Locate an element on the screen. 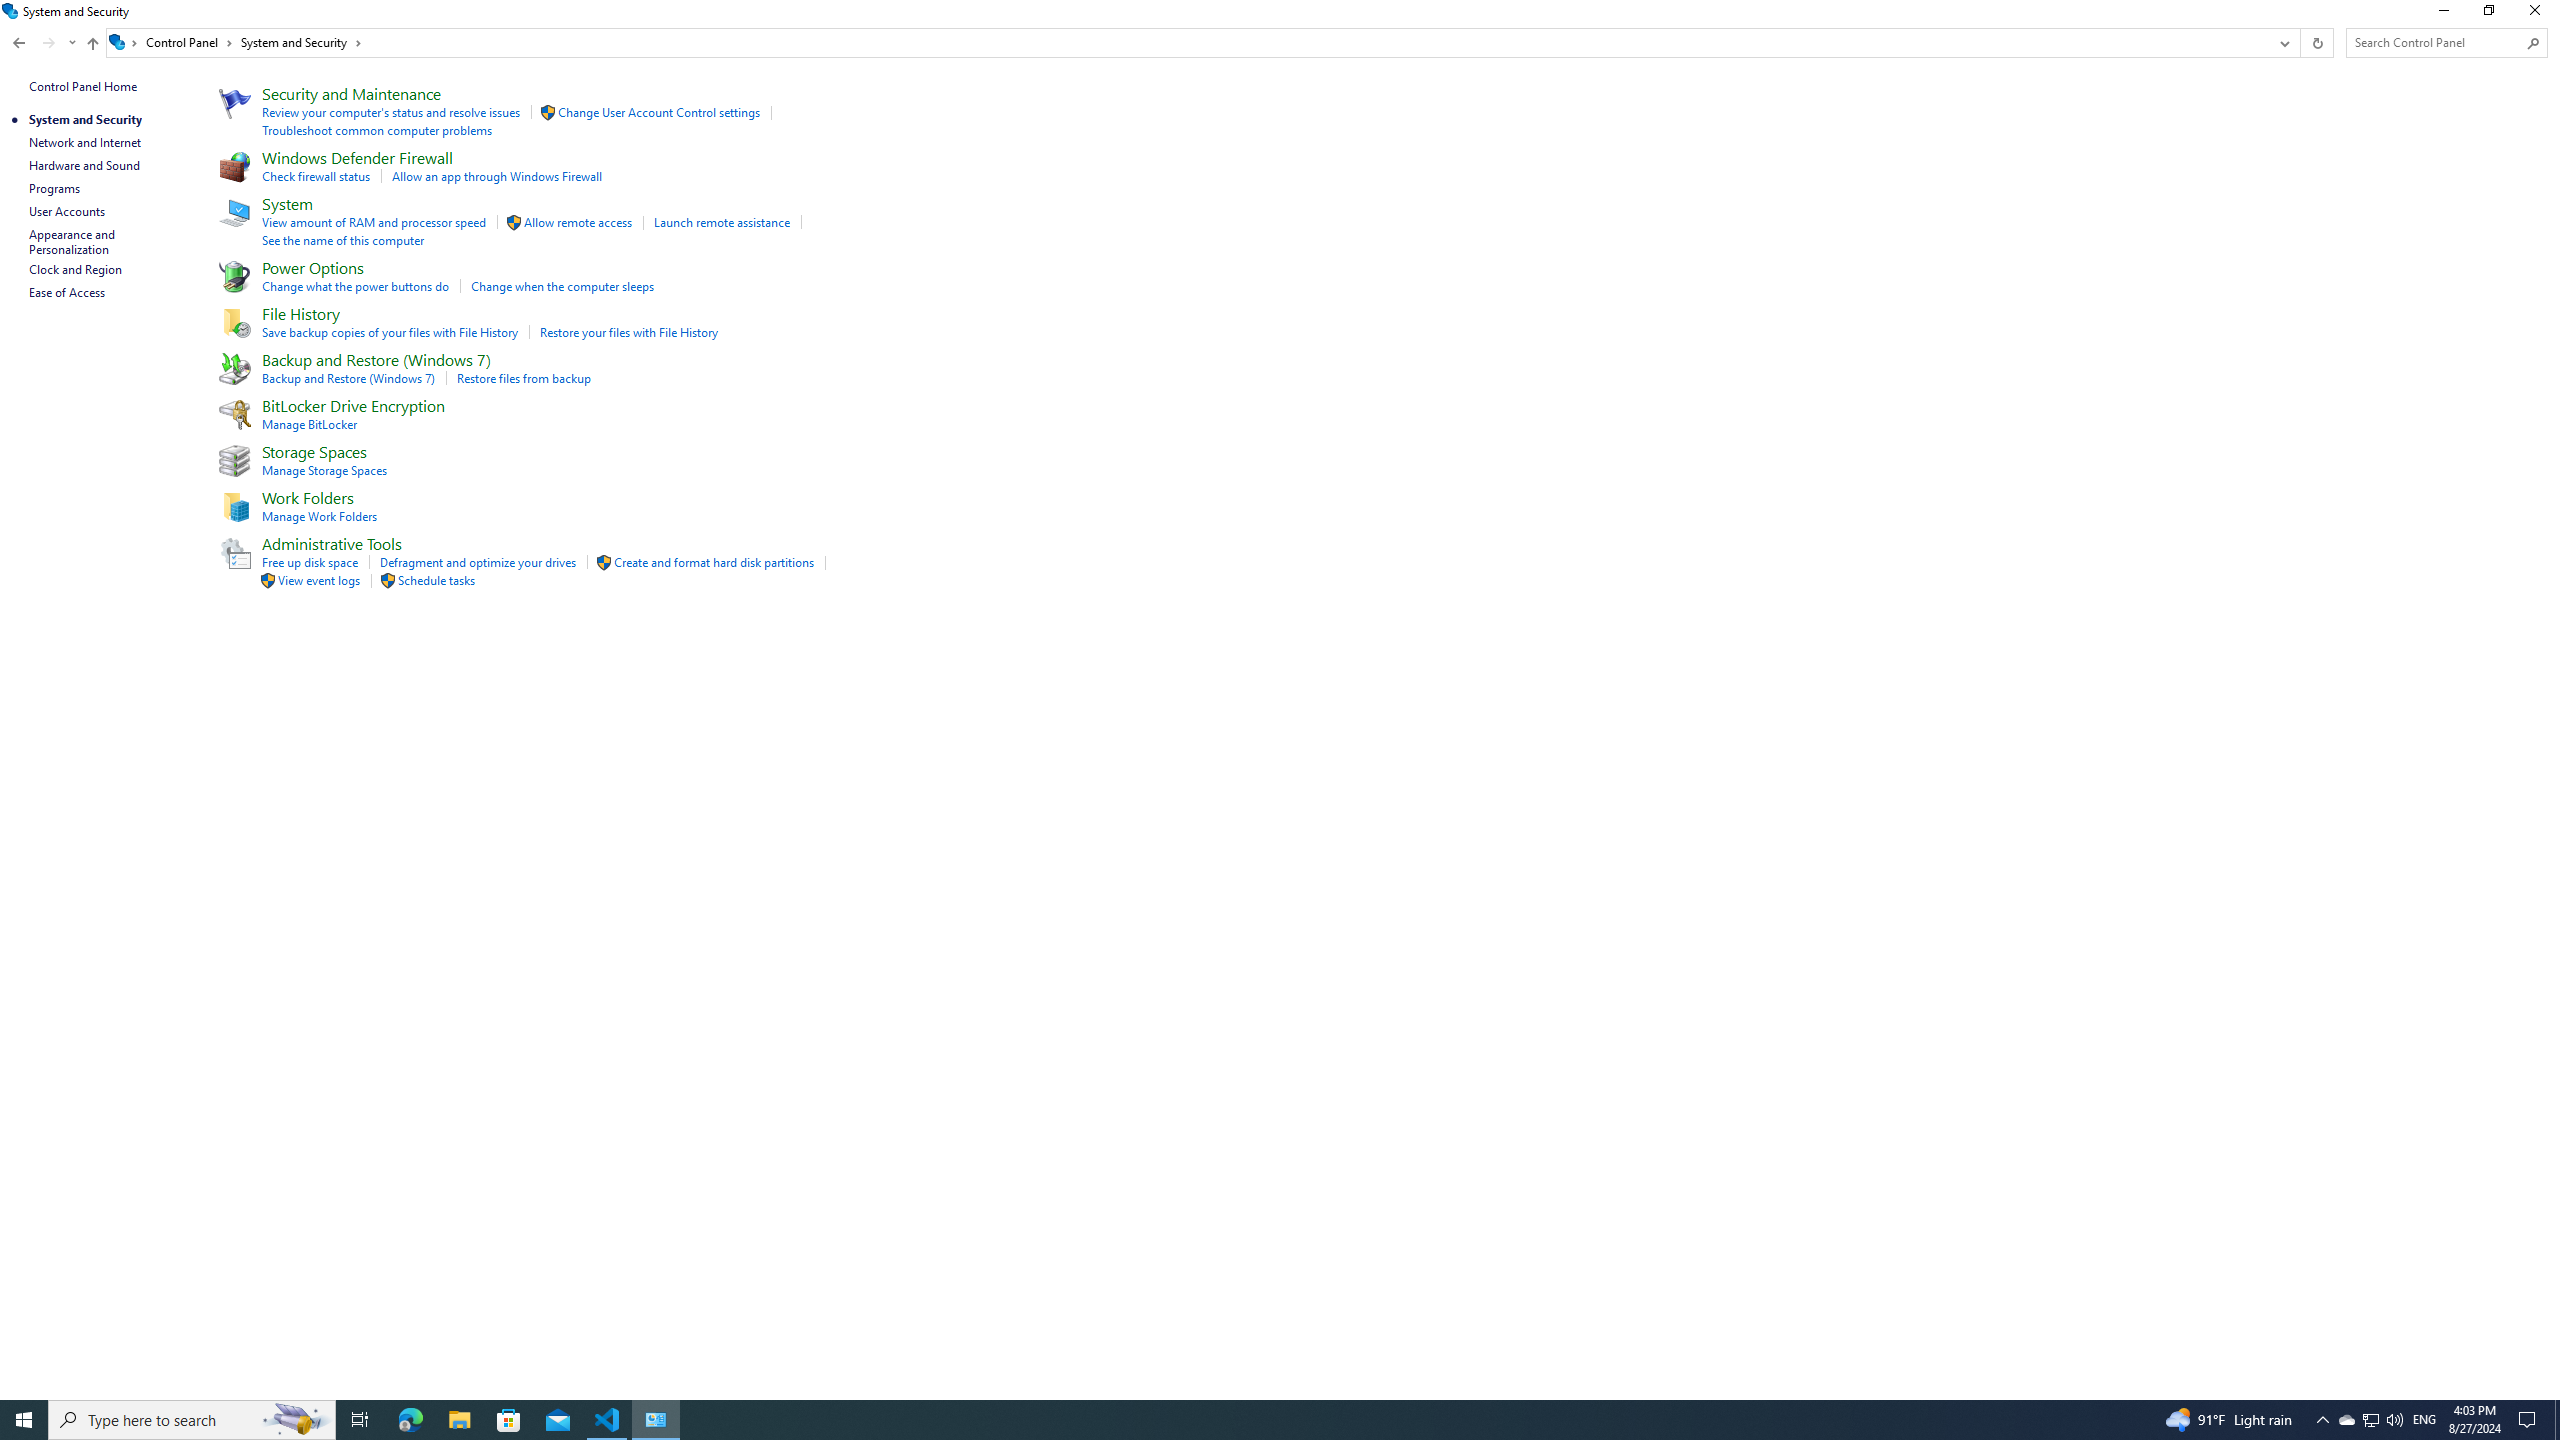 This screenshot has height=1440, width=2560. Network and Internet is located at coordinates (86, 142).